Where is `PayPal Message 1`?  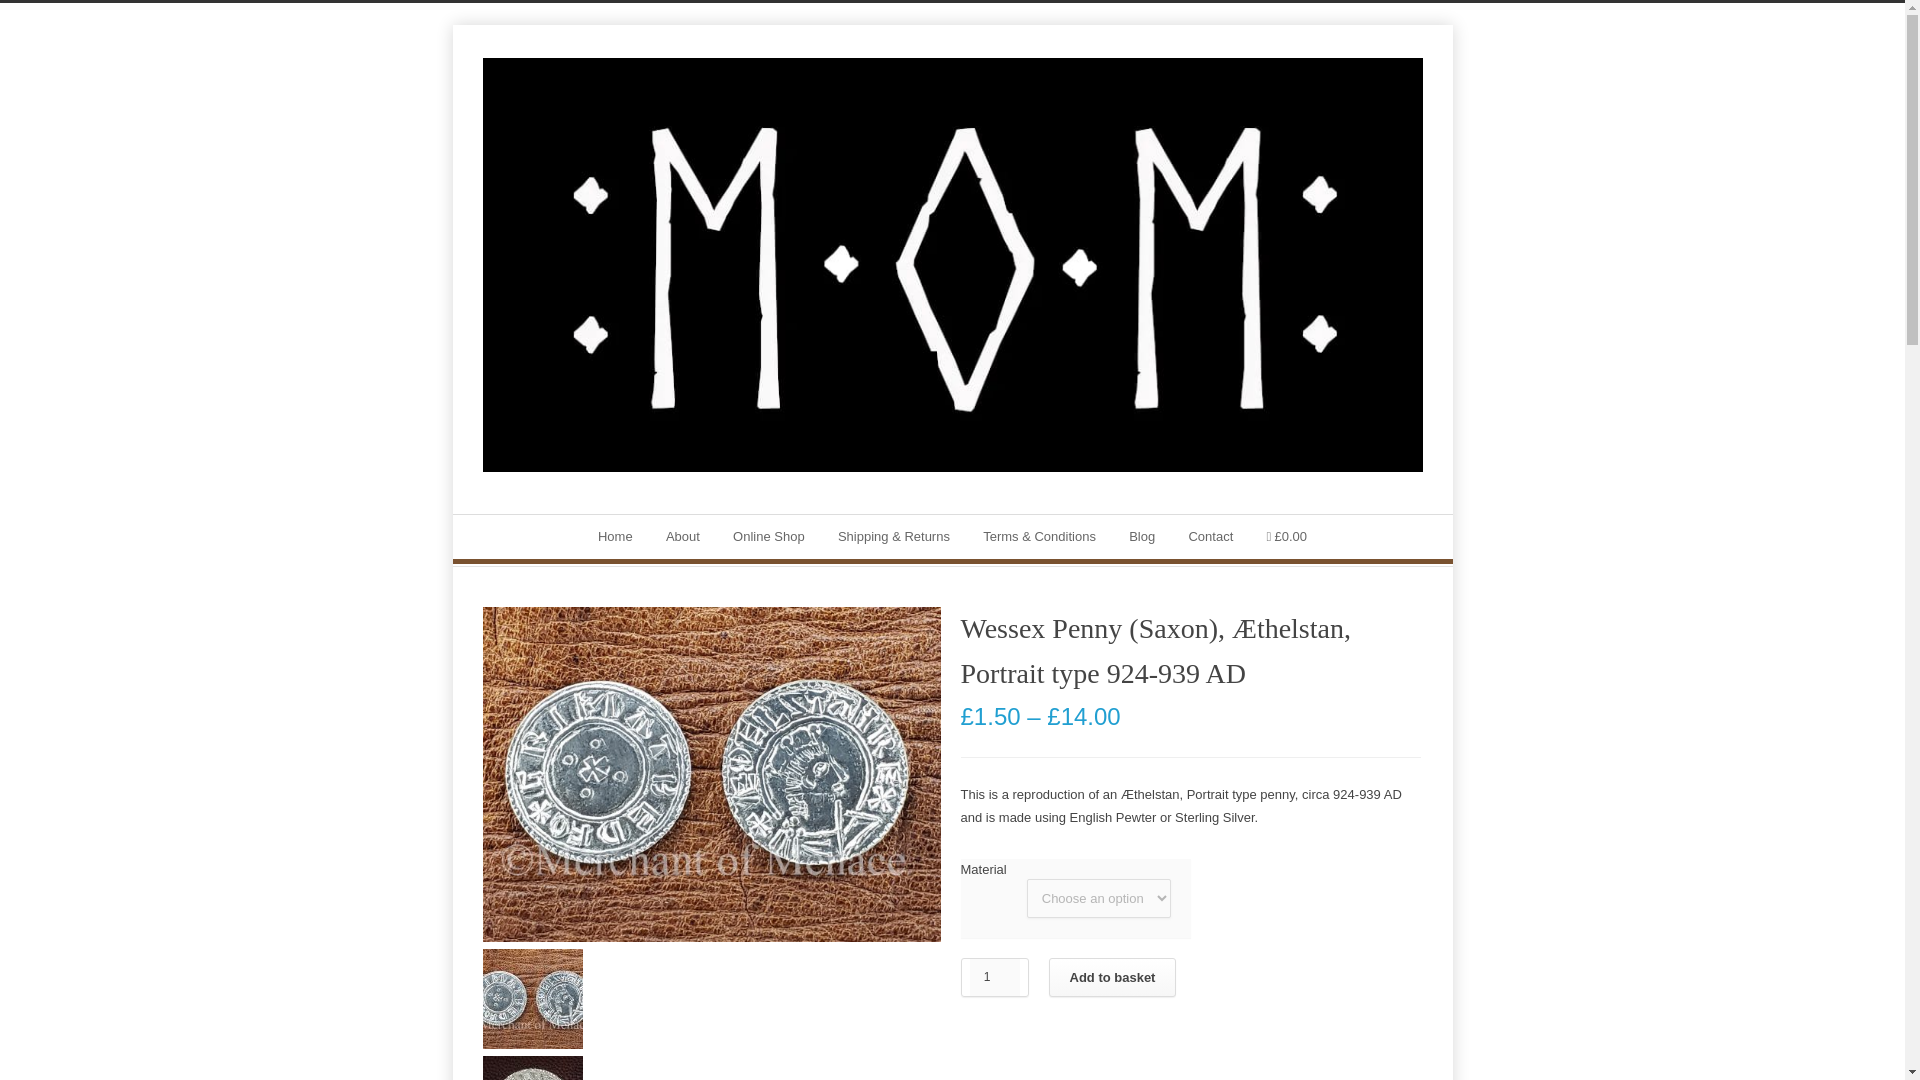
PayPal Message 1 is located at coordinates (1190, 1050).